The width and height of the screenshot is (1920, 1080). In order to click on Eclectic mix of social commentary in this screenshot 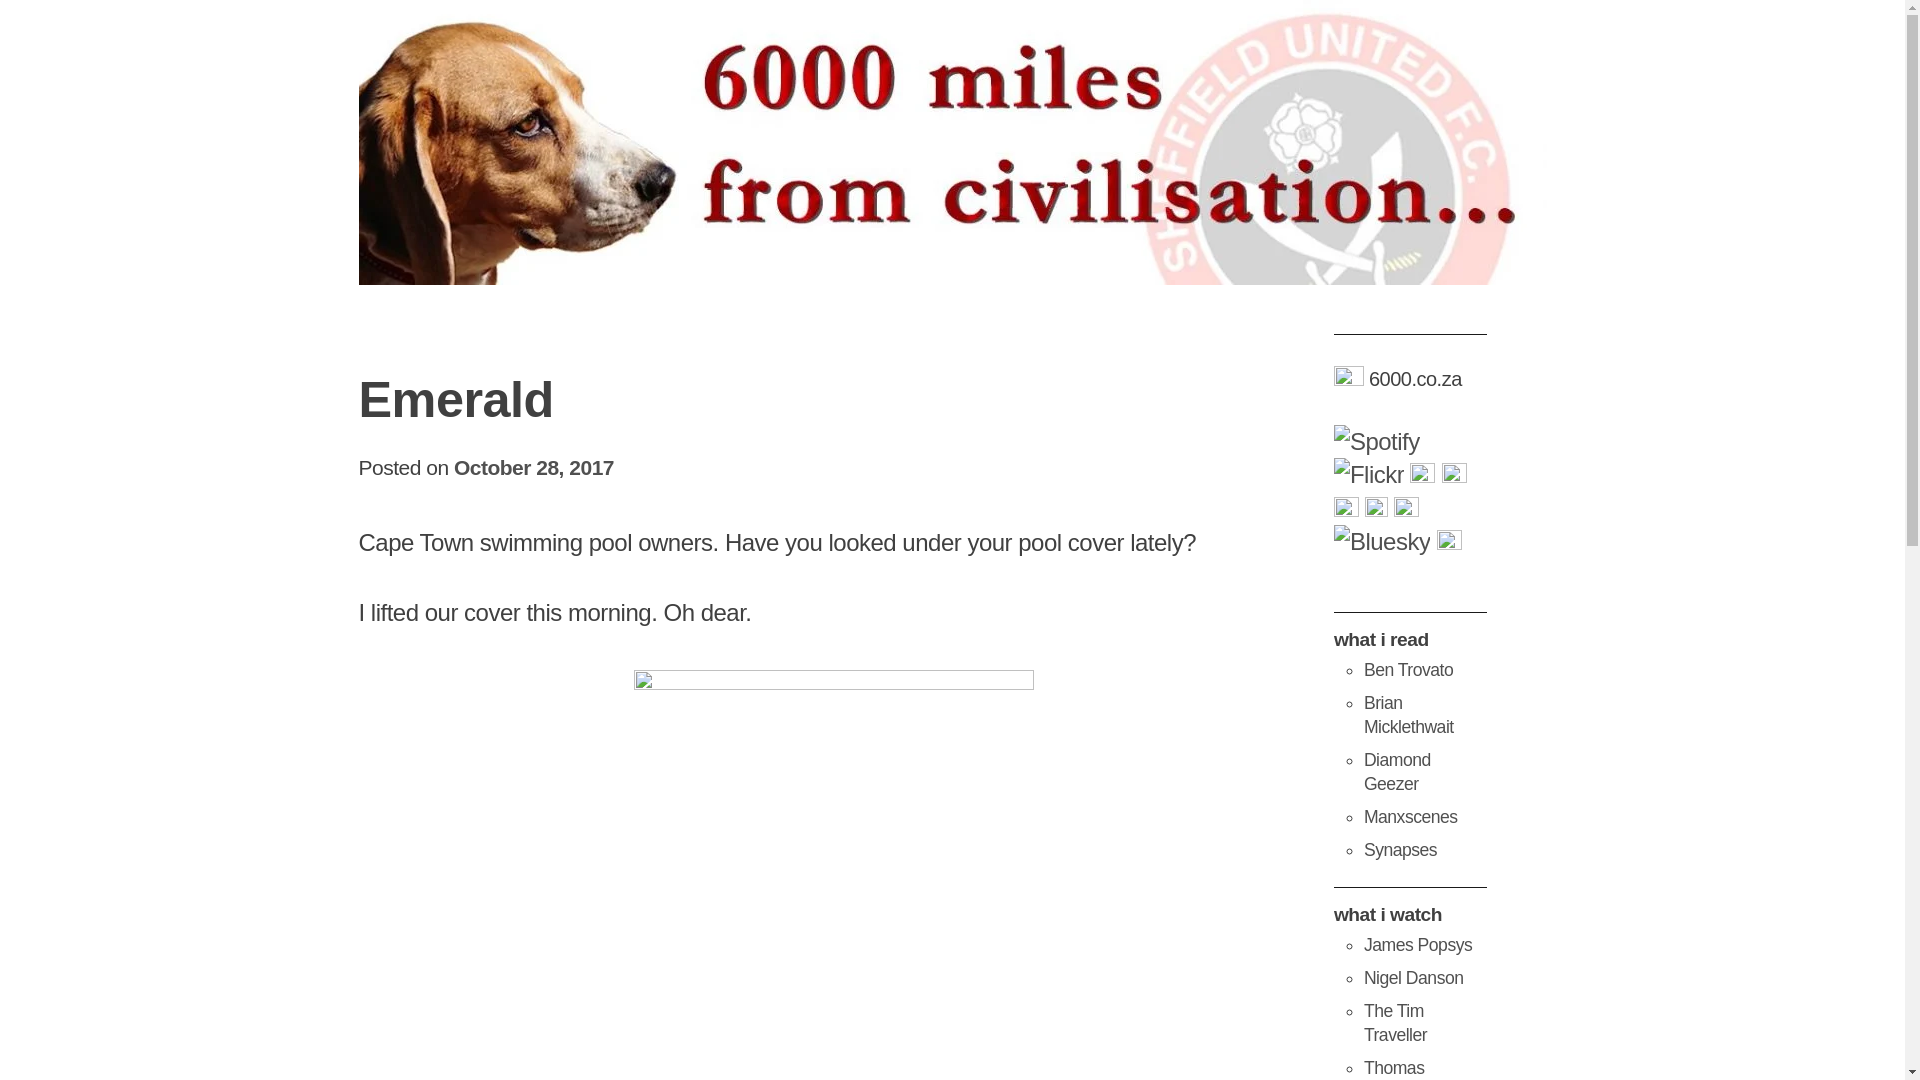, I will do `click(1408, 715)`.